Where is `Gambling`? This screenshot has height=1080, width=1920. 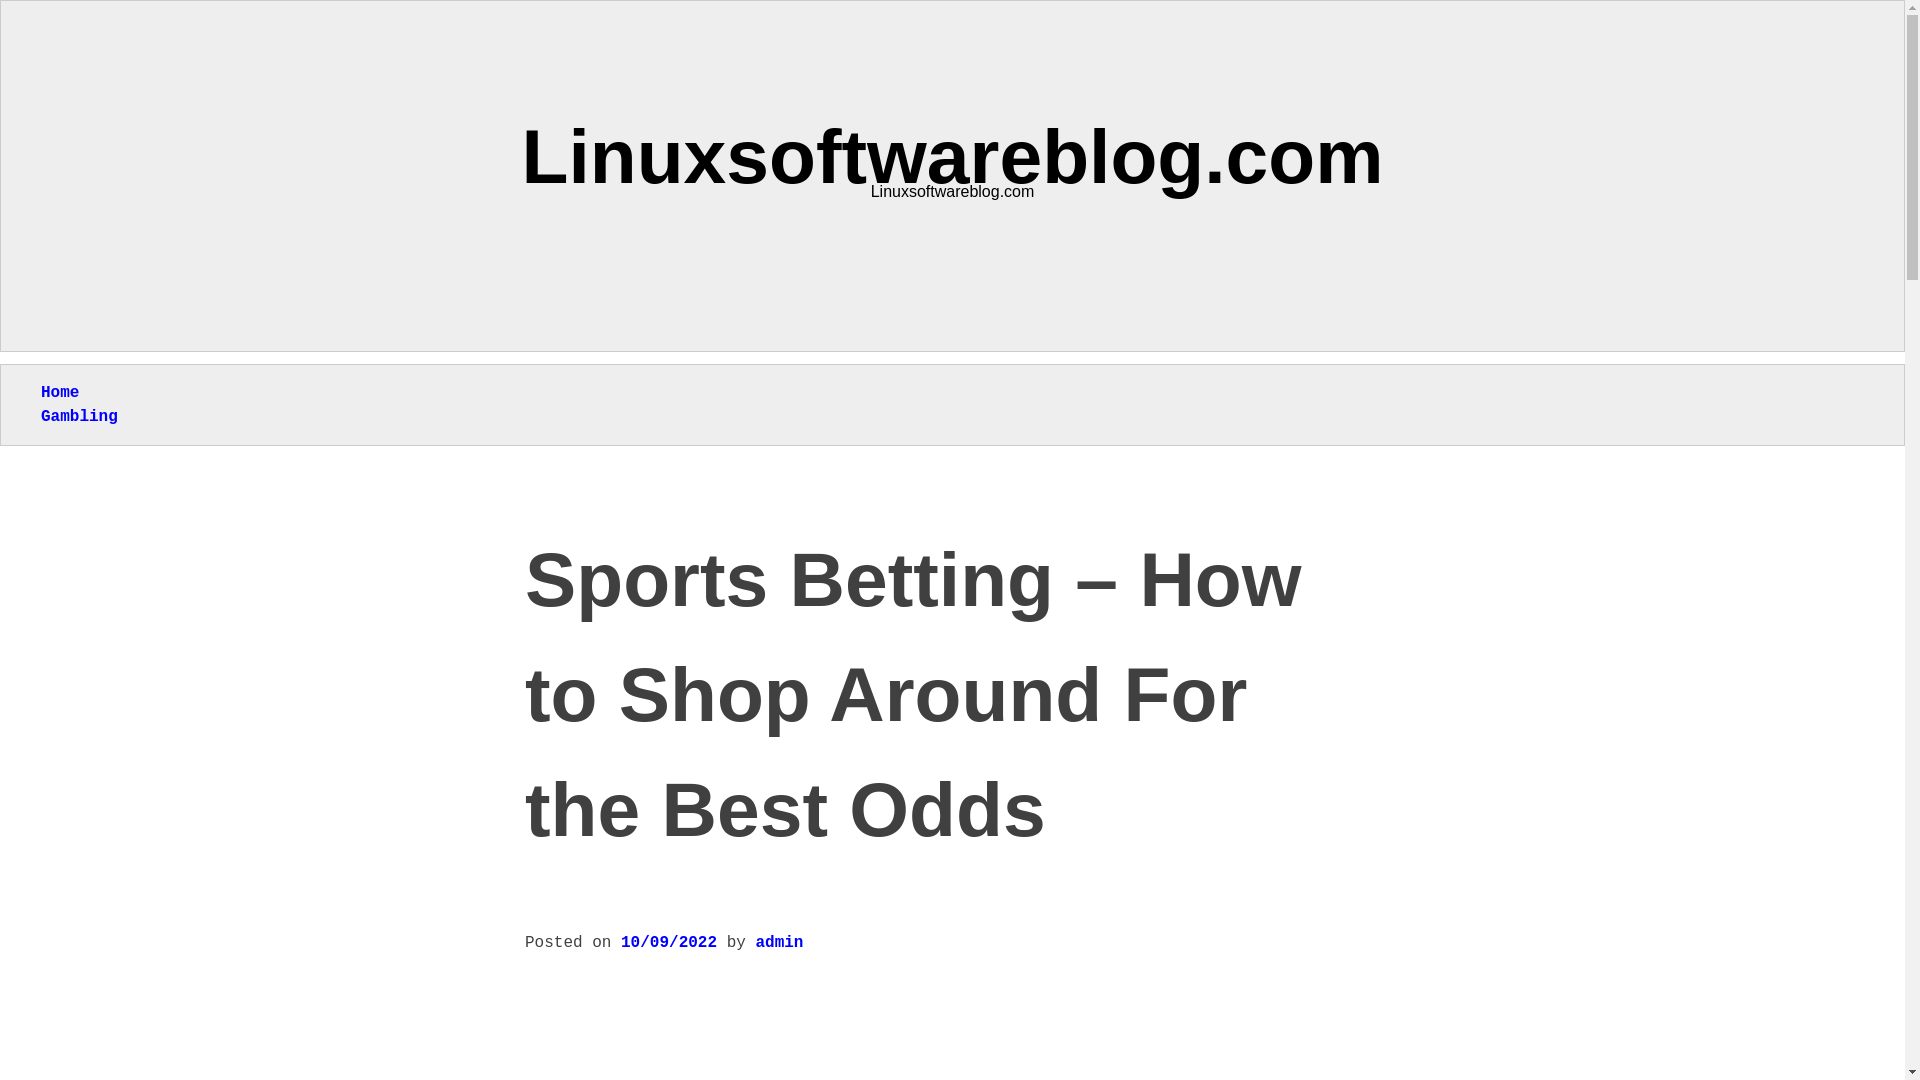
Gambling is located at coordinates (78, 416).